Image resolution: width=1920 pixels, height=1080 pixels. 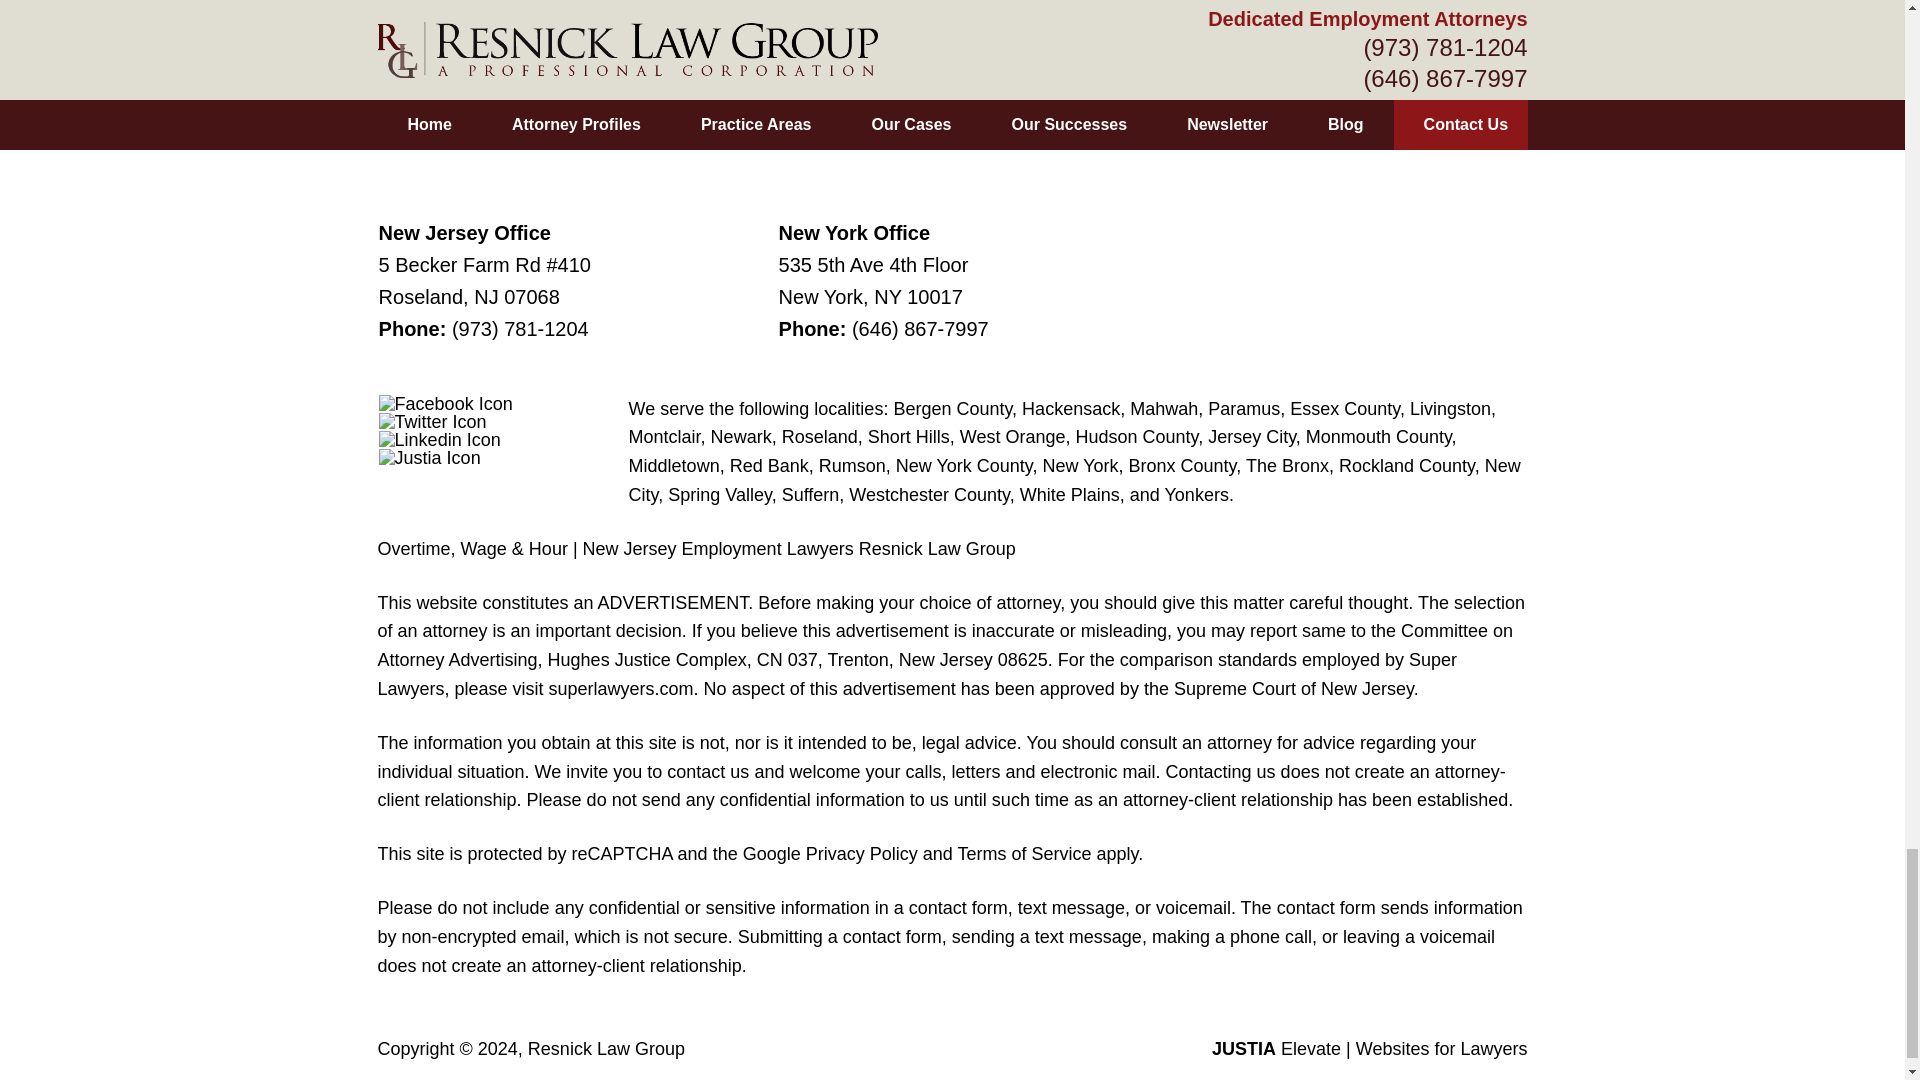 What do you see at coordinates (430, 458) in the screenshot?
I see `Justia` at bounding box center [430, 458].